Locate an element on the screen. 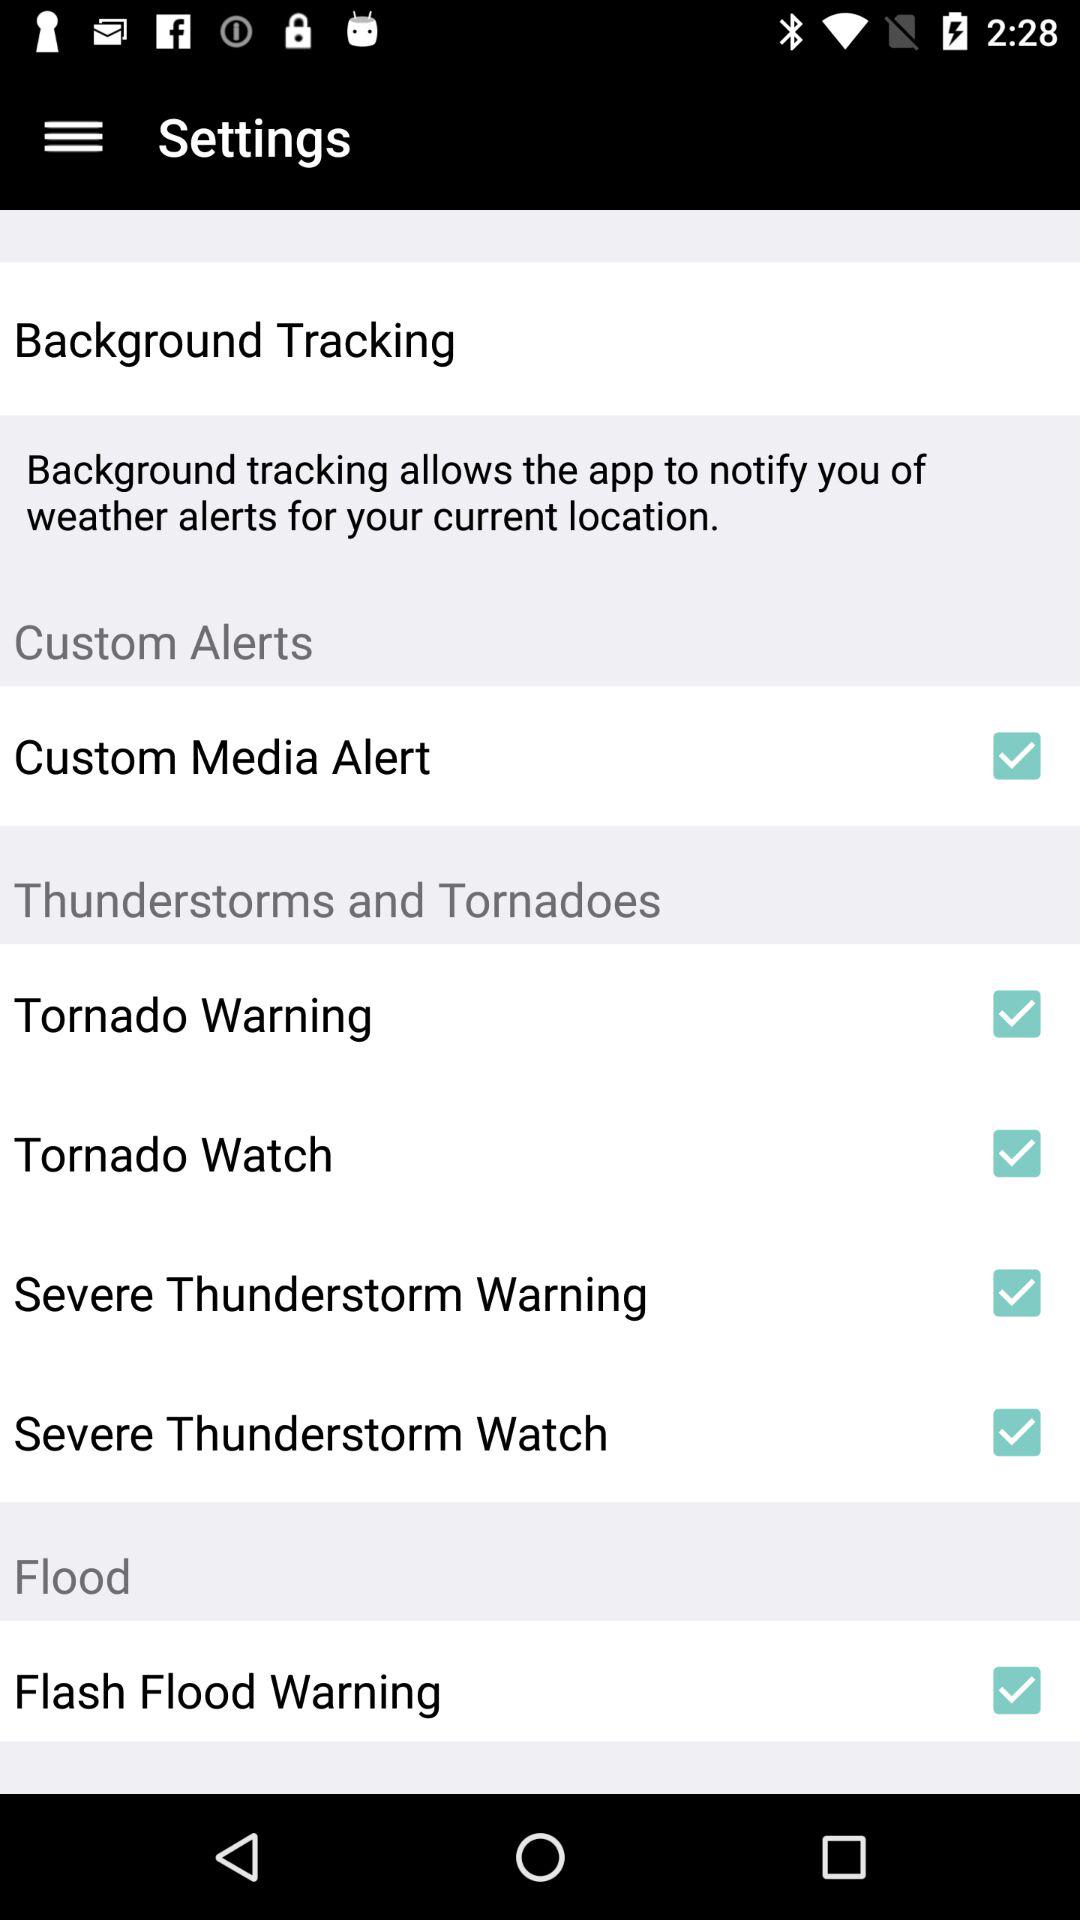  tap the item to the right of background tracking is located at coordinates (1016, 338).